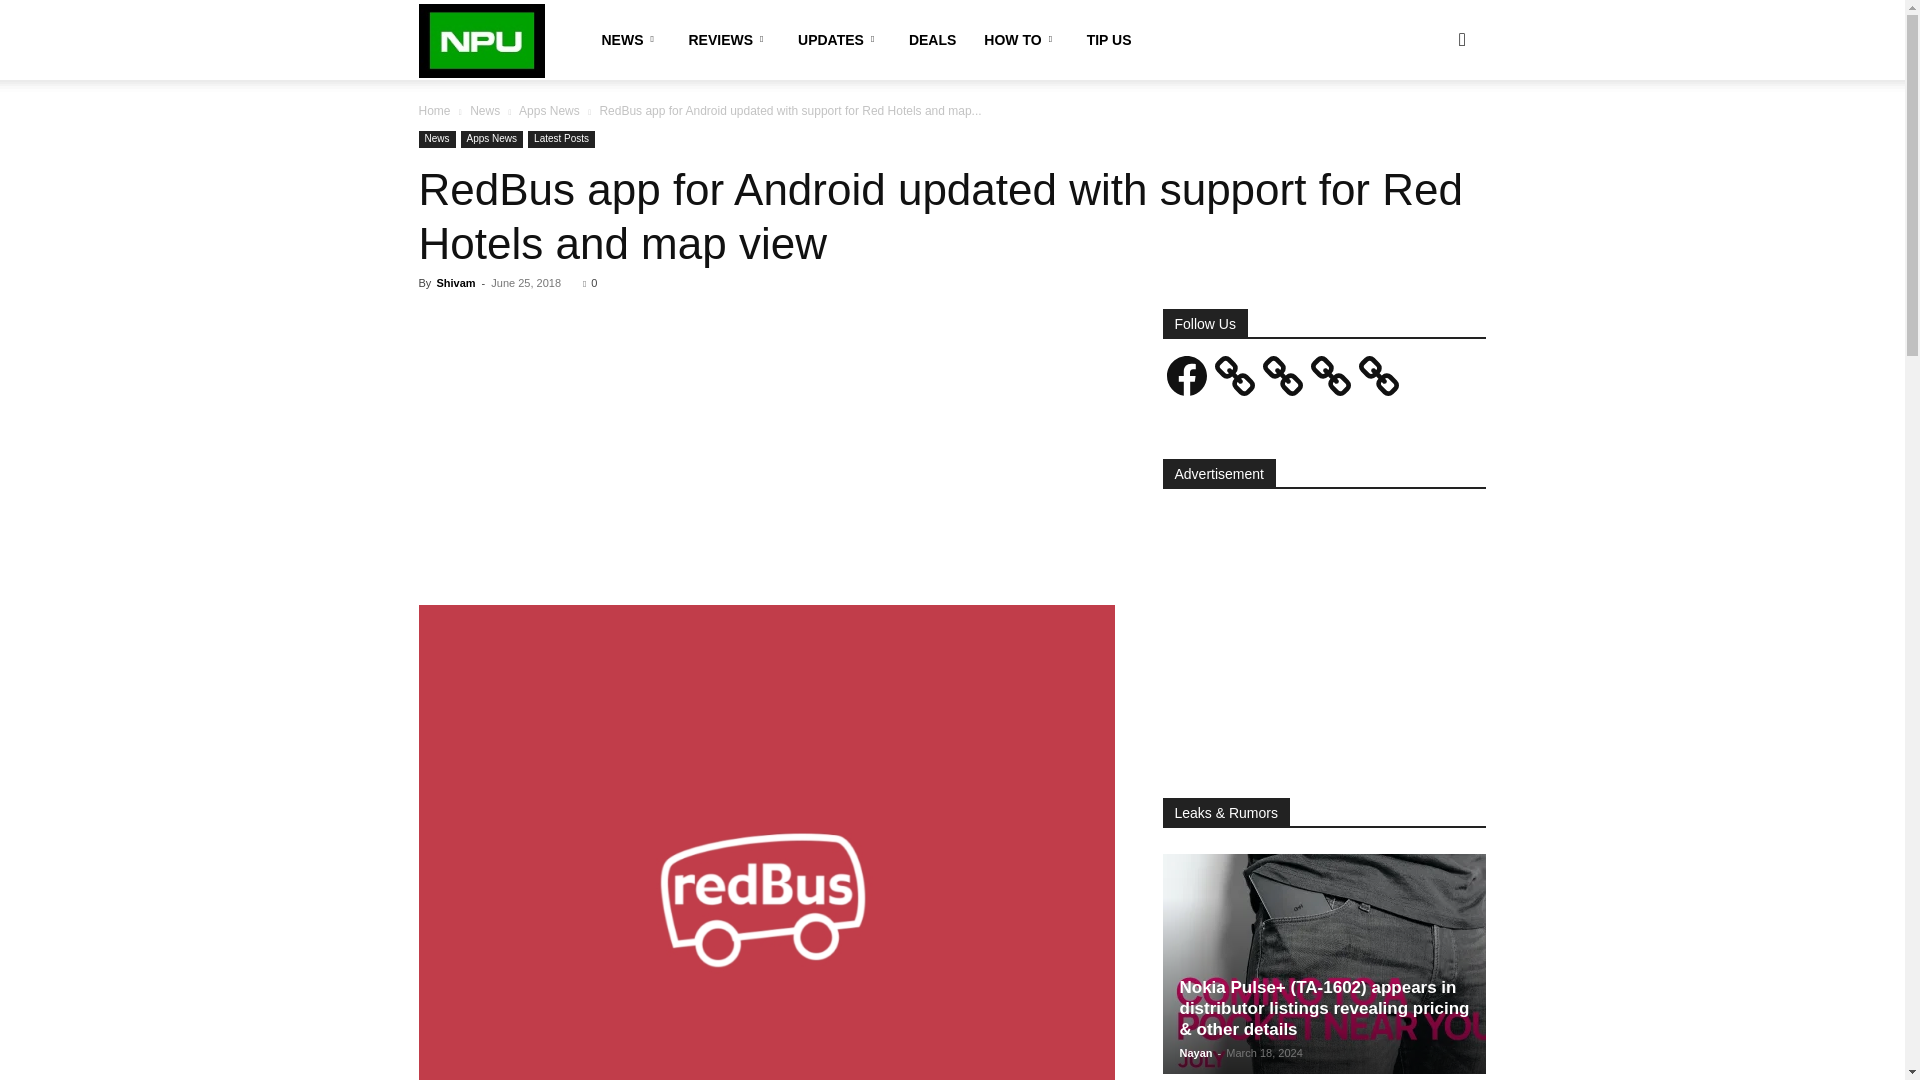 The height and width of the screenshot is (1080, 1920). I want to click on Advertisement, so click(766, 457).